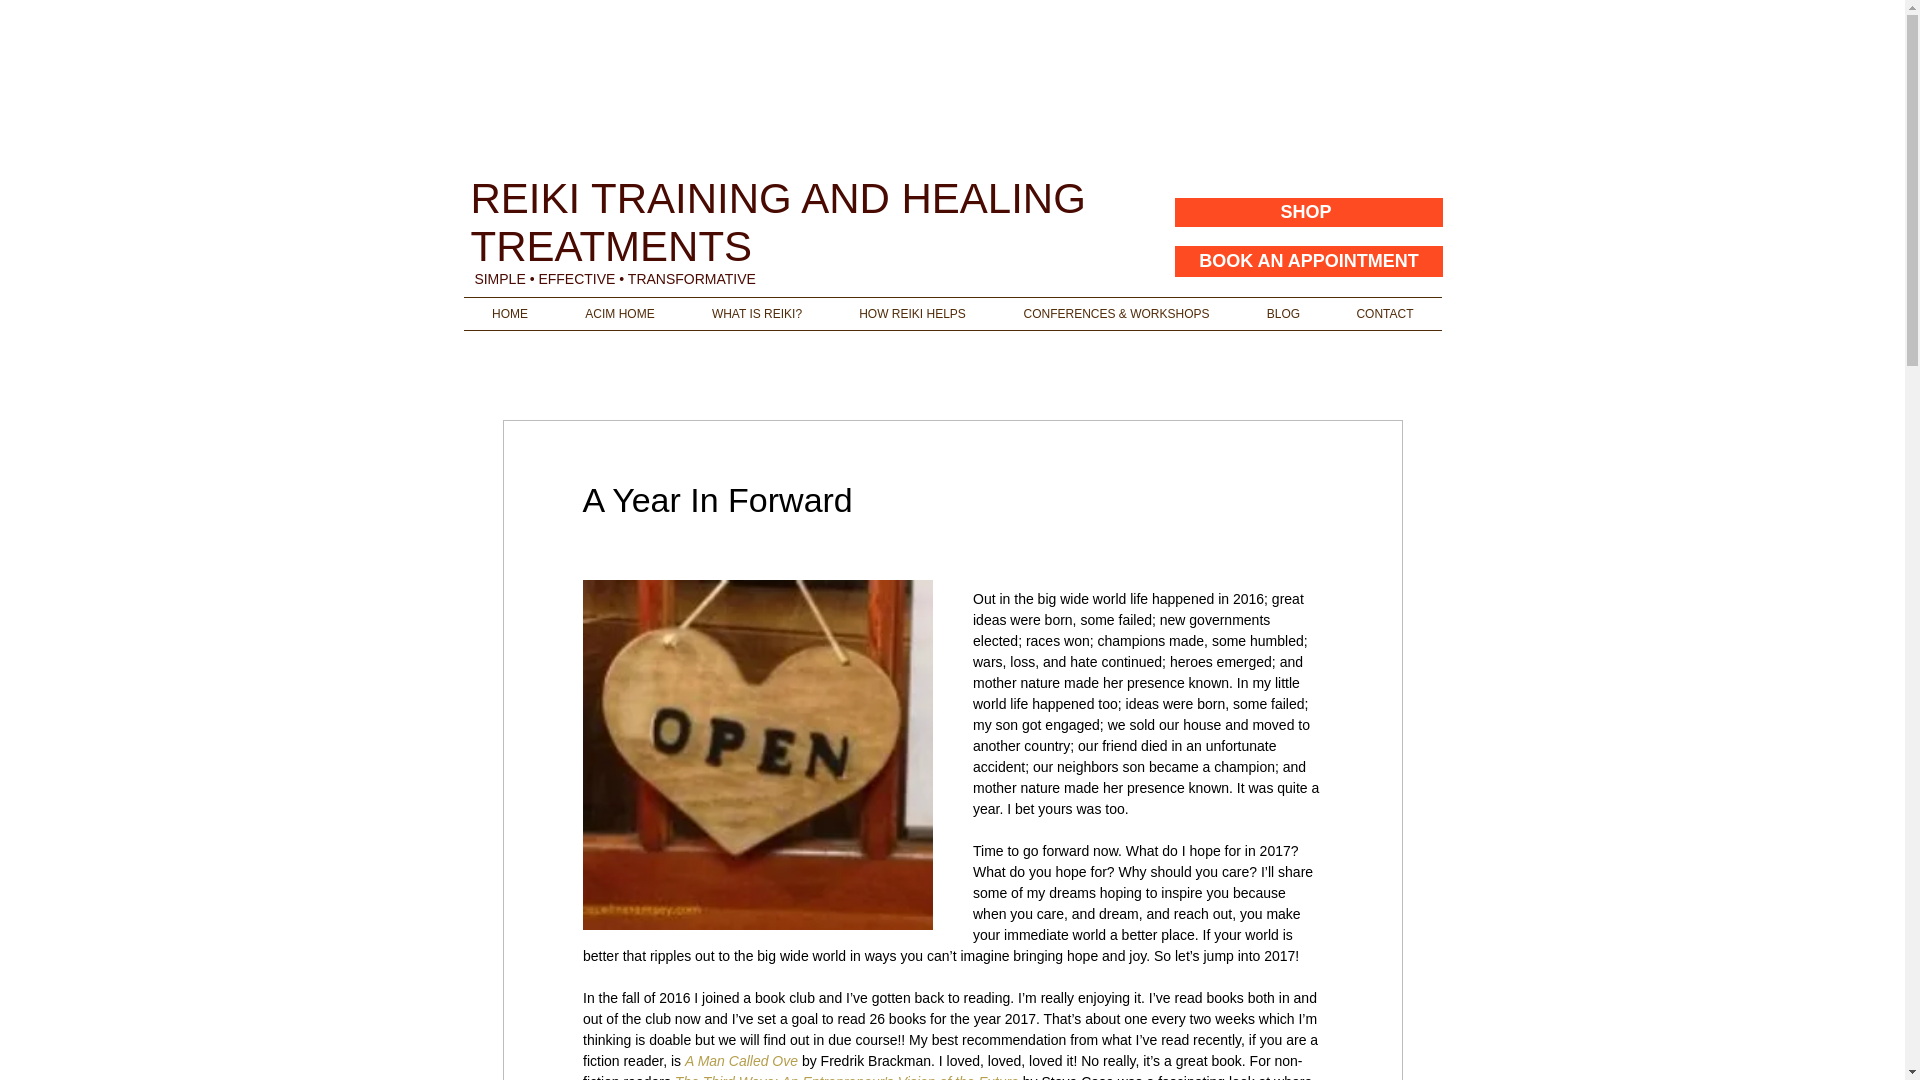 The height and width of the screenshot is (1080, 1920). Describe the element at coordinates (510, 314) in the screenshot. I see `HOME` at that location.